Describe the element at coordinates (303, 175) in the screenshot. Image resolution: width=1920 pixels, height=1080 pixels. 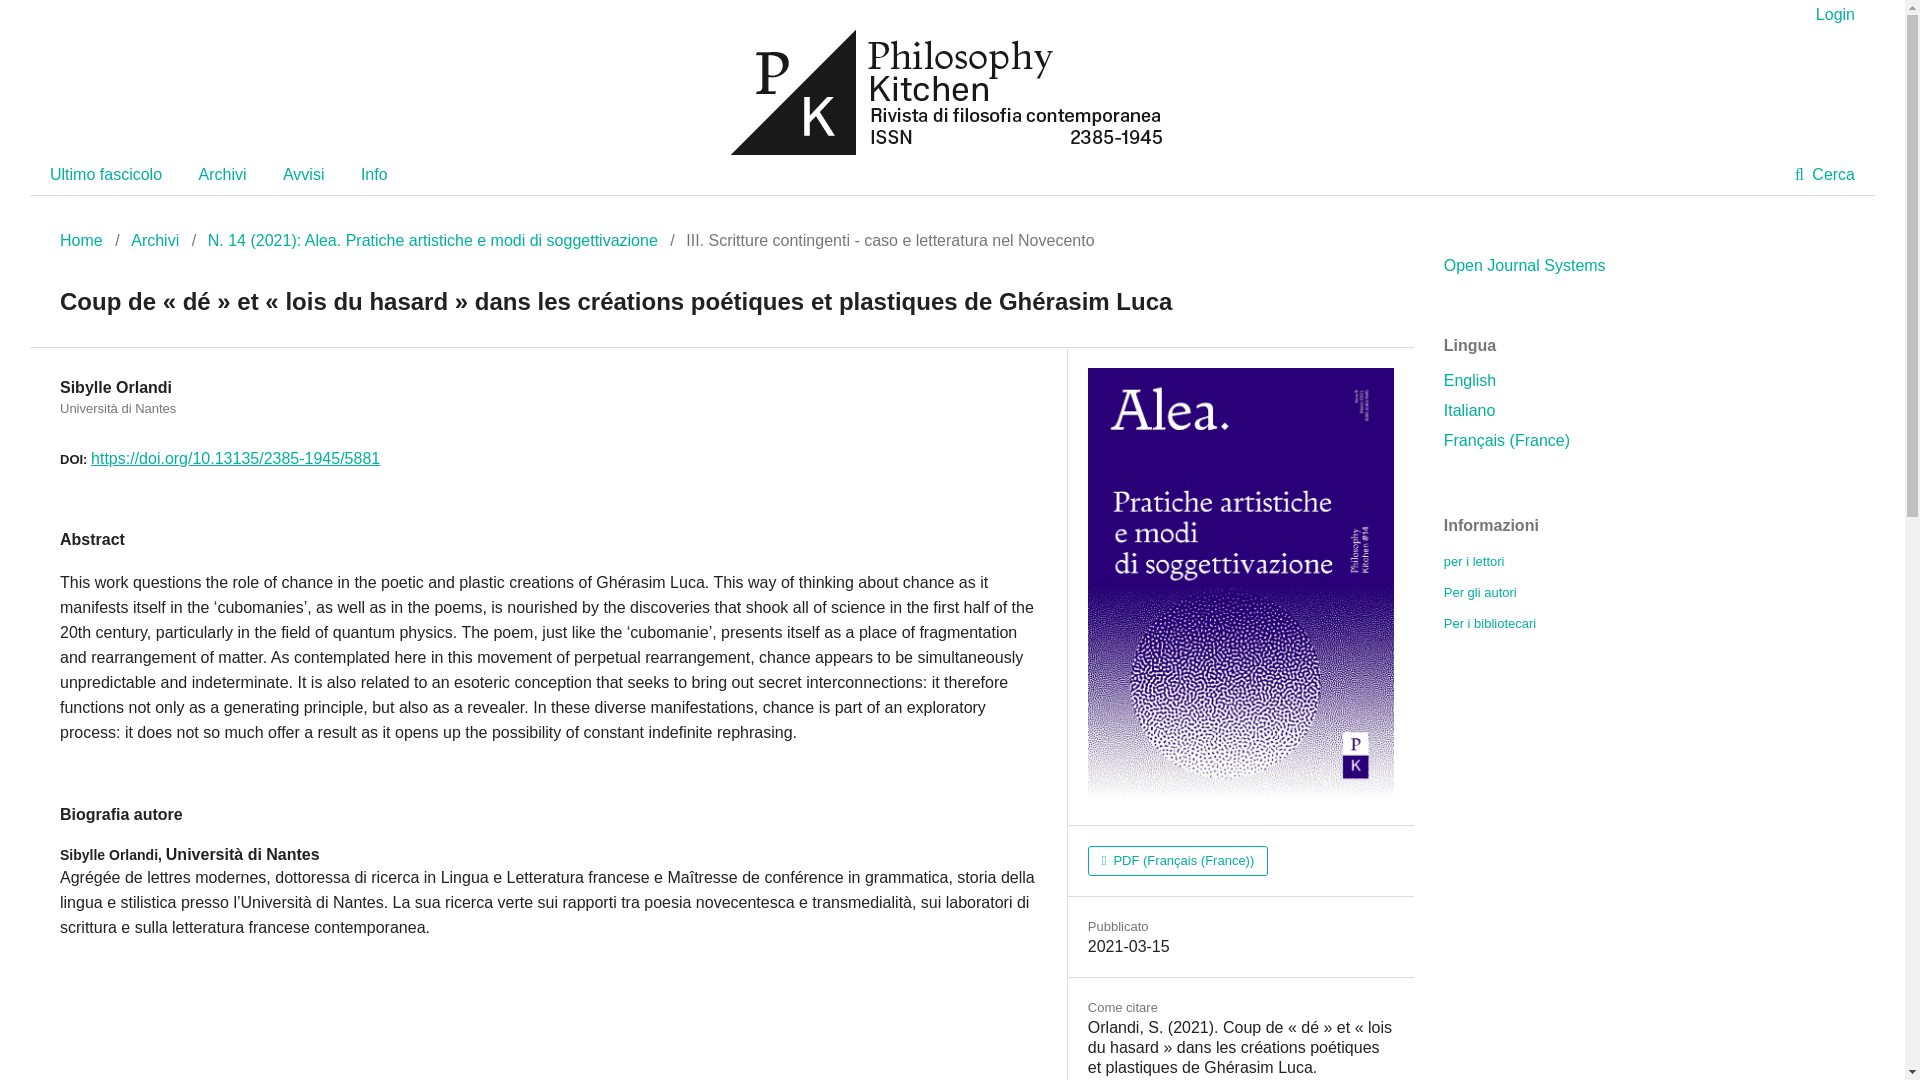
I see `Avvisi` at that location.